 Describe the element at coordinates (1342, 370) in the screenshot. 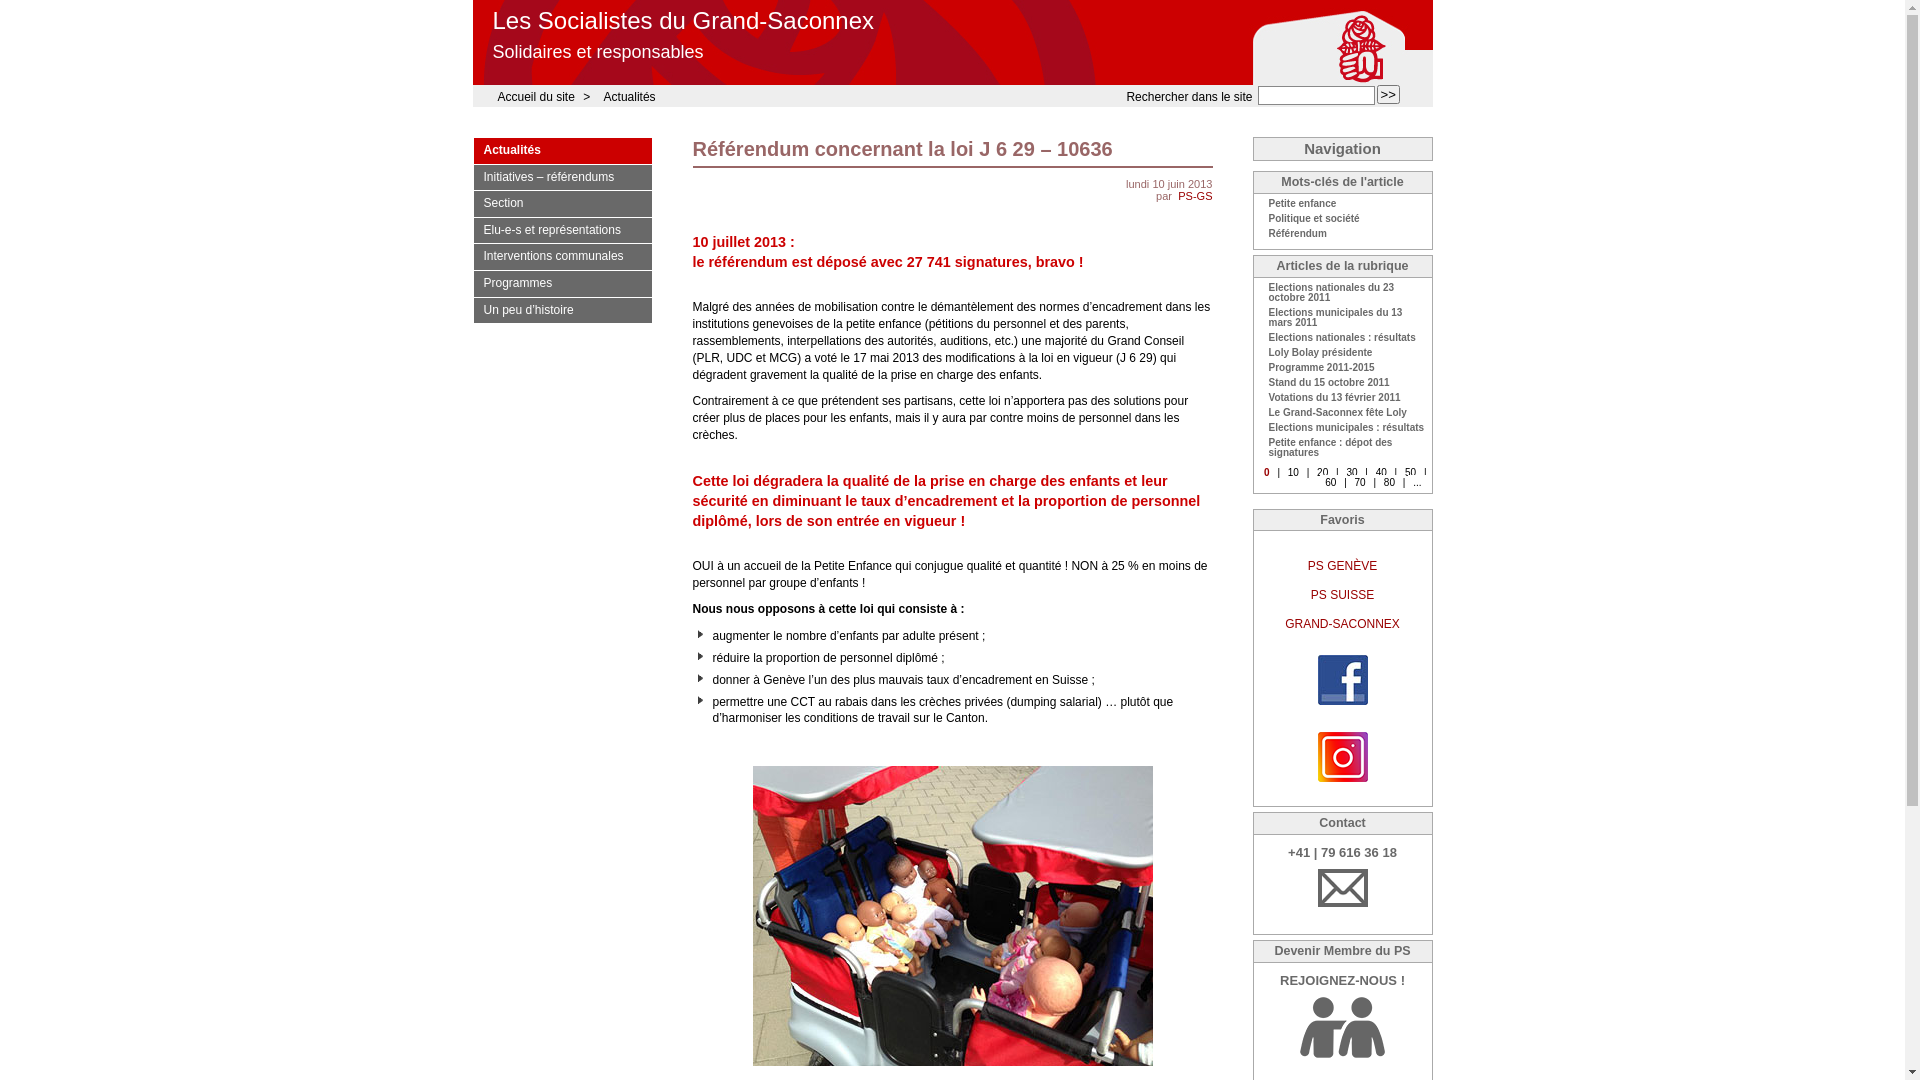

I see `Programme 2011-2015` at that location.